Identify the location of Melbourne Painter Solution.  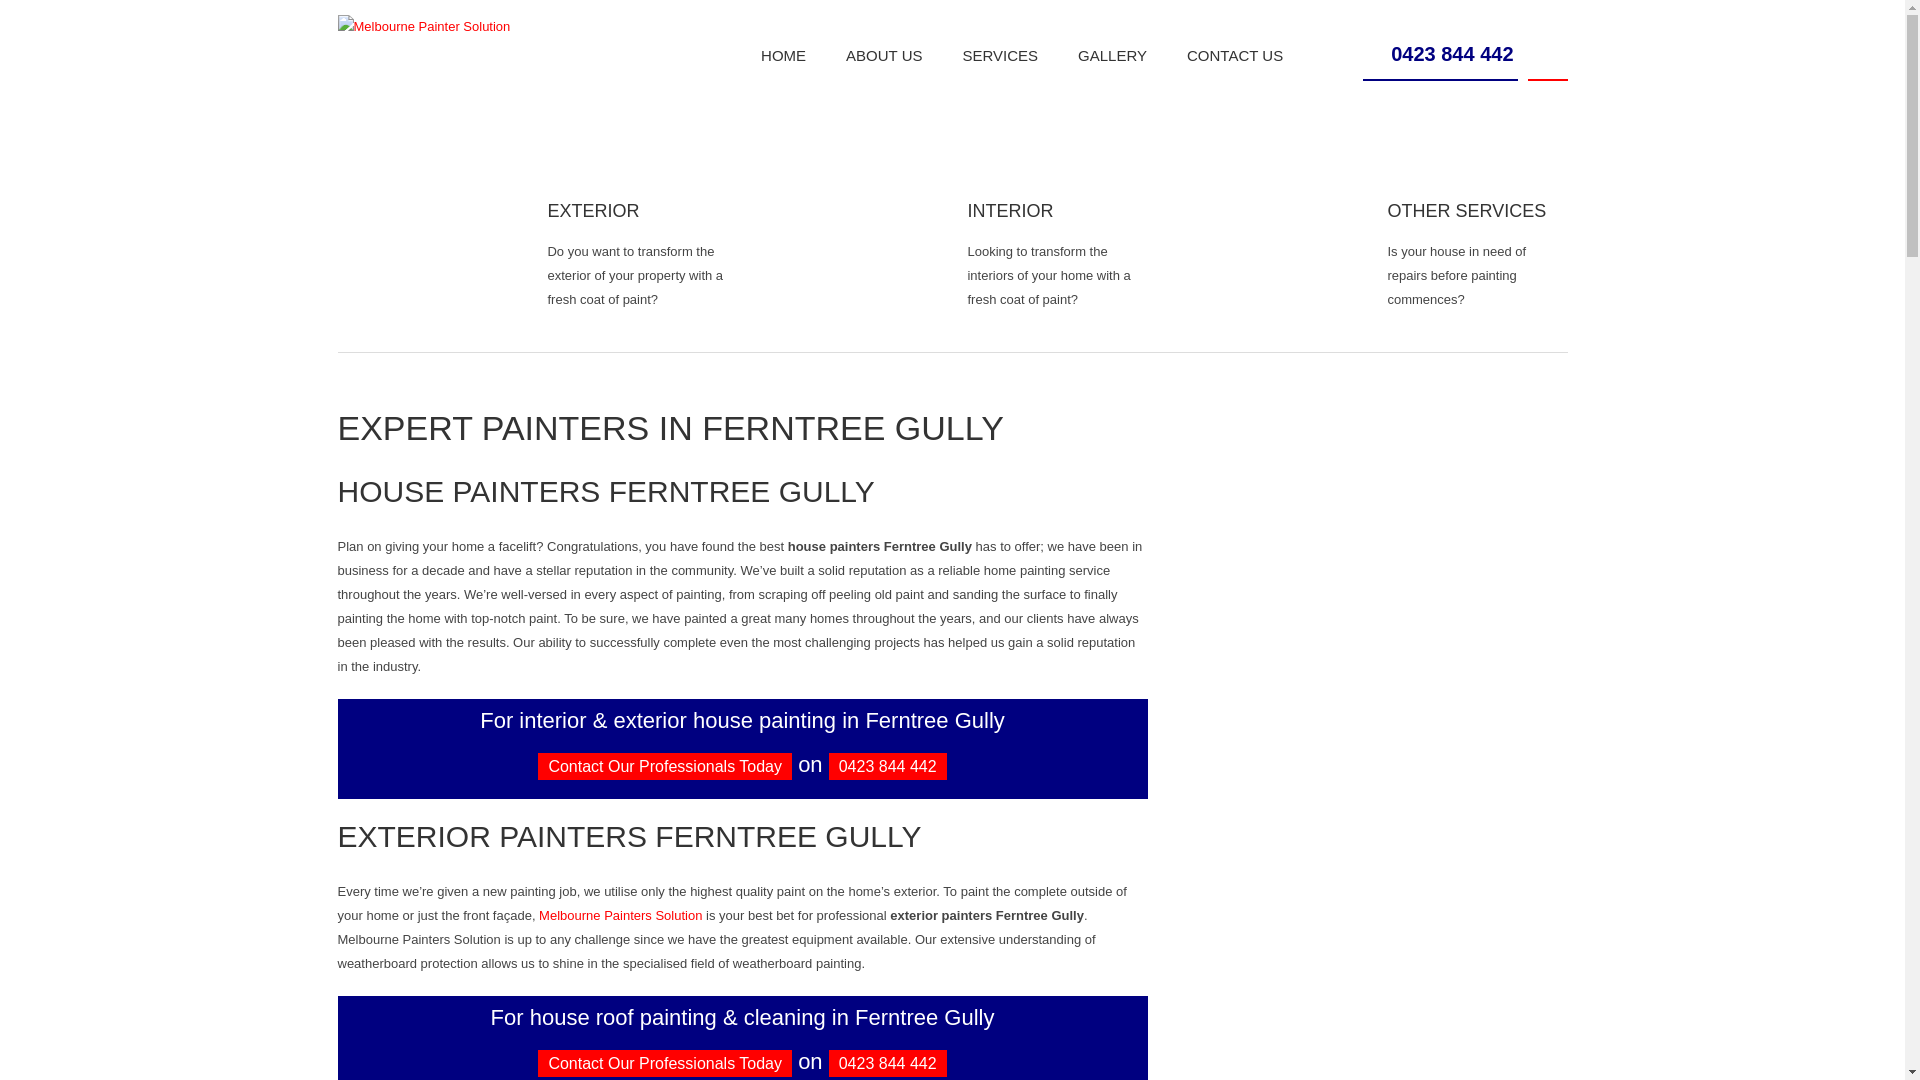
(424, 26).